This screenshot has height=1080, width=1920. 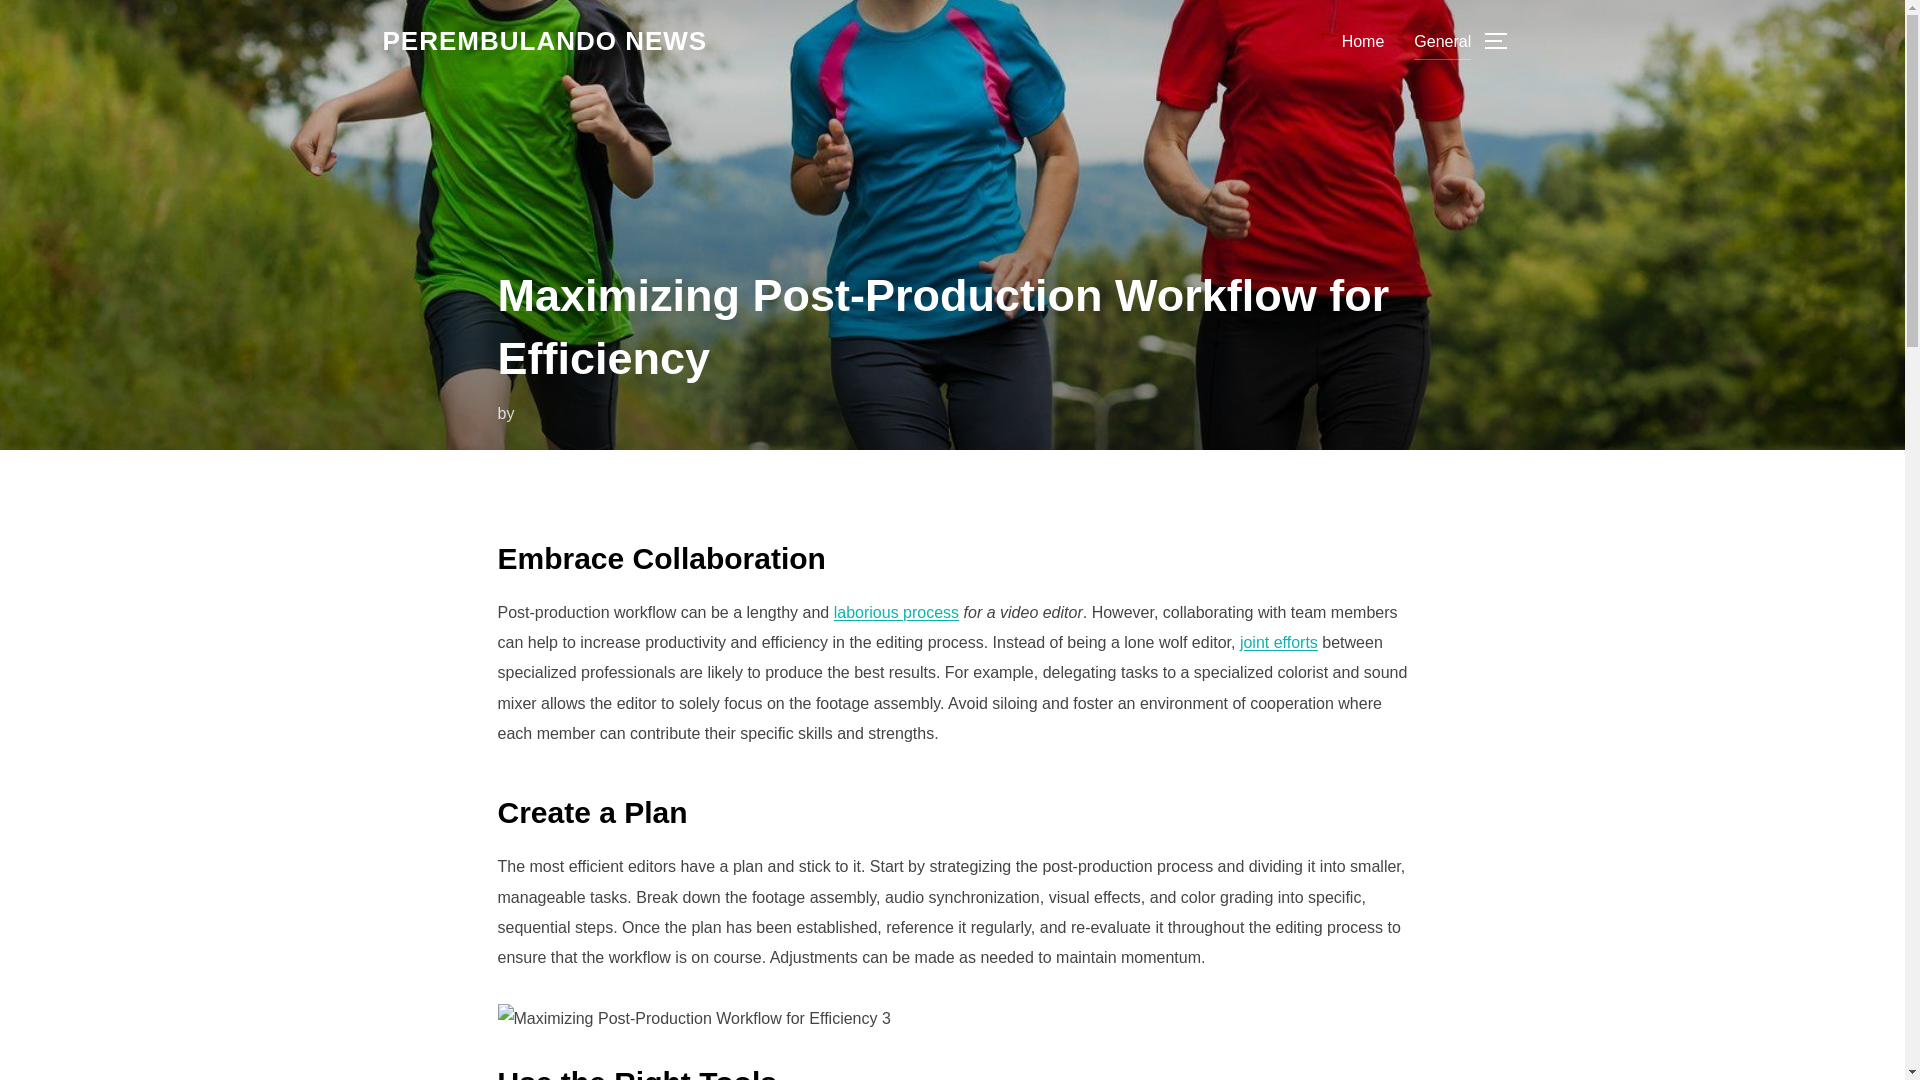 What do you see at coordinates (1363, 40) in the screenshot?
I see `Home` at bounding box center [1363, 40].